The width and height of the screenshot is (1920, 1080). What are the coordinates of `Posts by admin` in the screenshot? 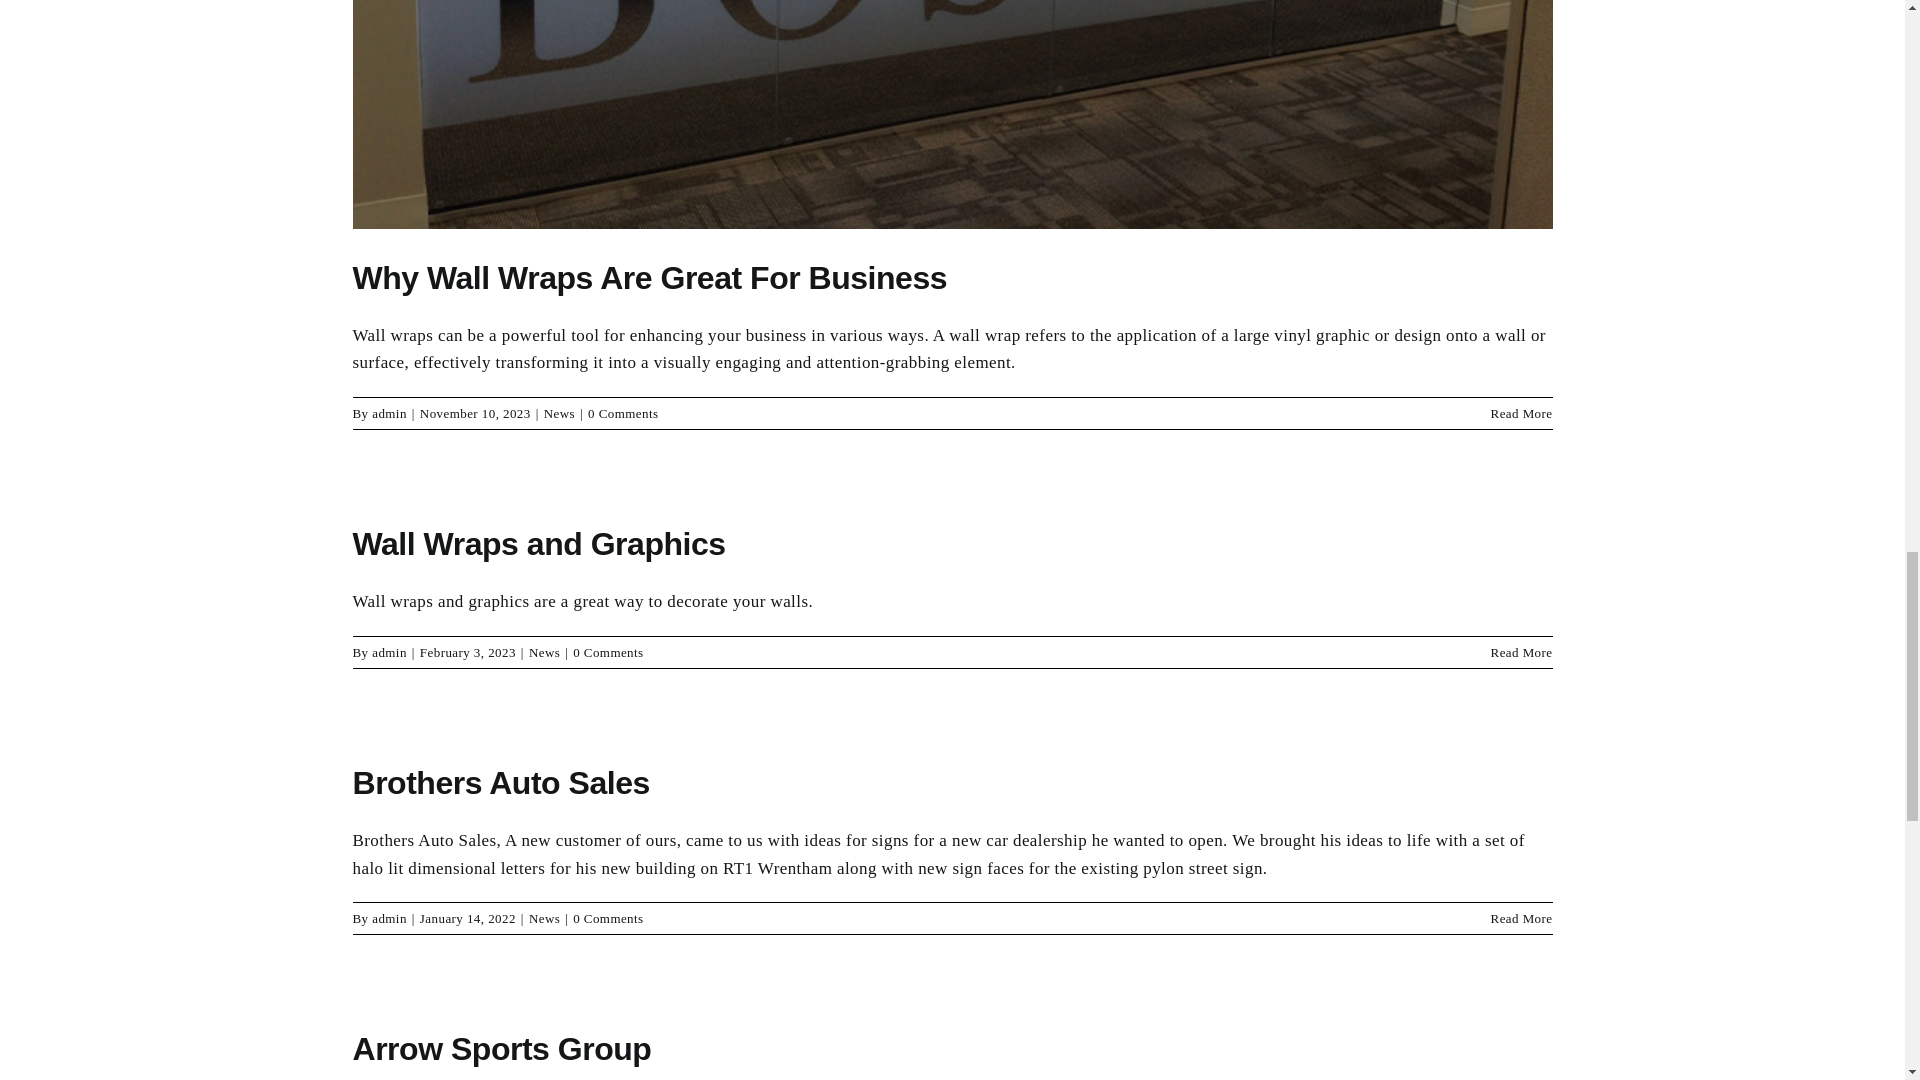 It's located at (390, 414).